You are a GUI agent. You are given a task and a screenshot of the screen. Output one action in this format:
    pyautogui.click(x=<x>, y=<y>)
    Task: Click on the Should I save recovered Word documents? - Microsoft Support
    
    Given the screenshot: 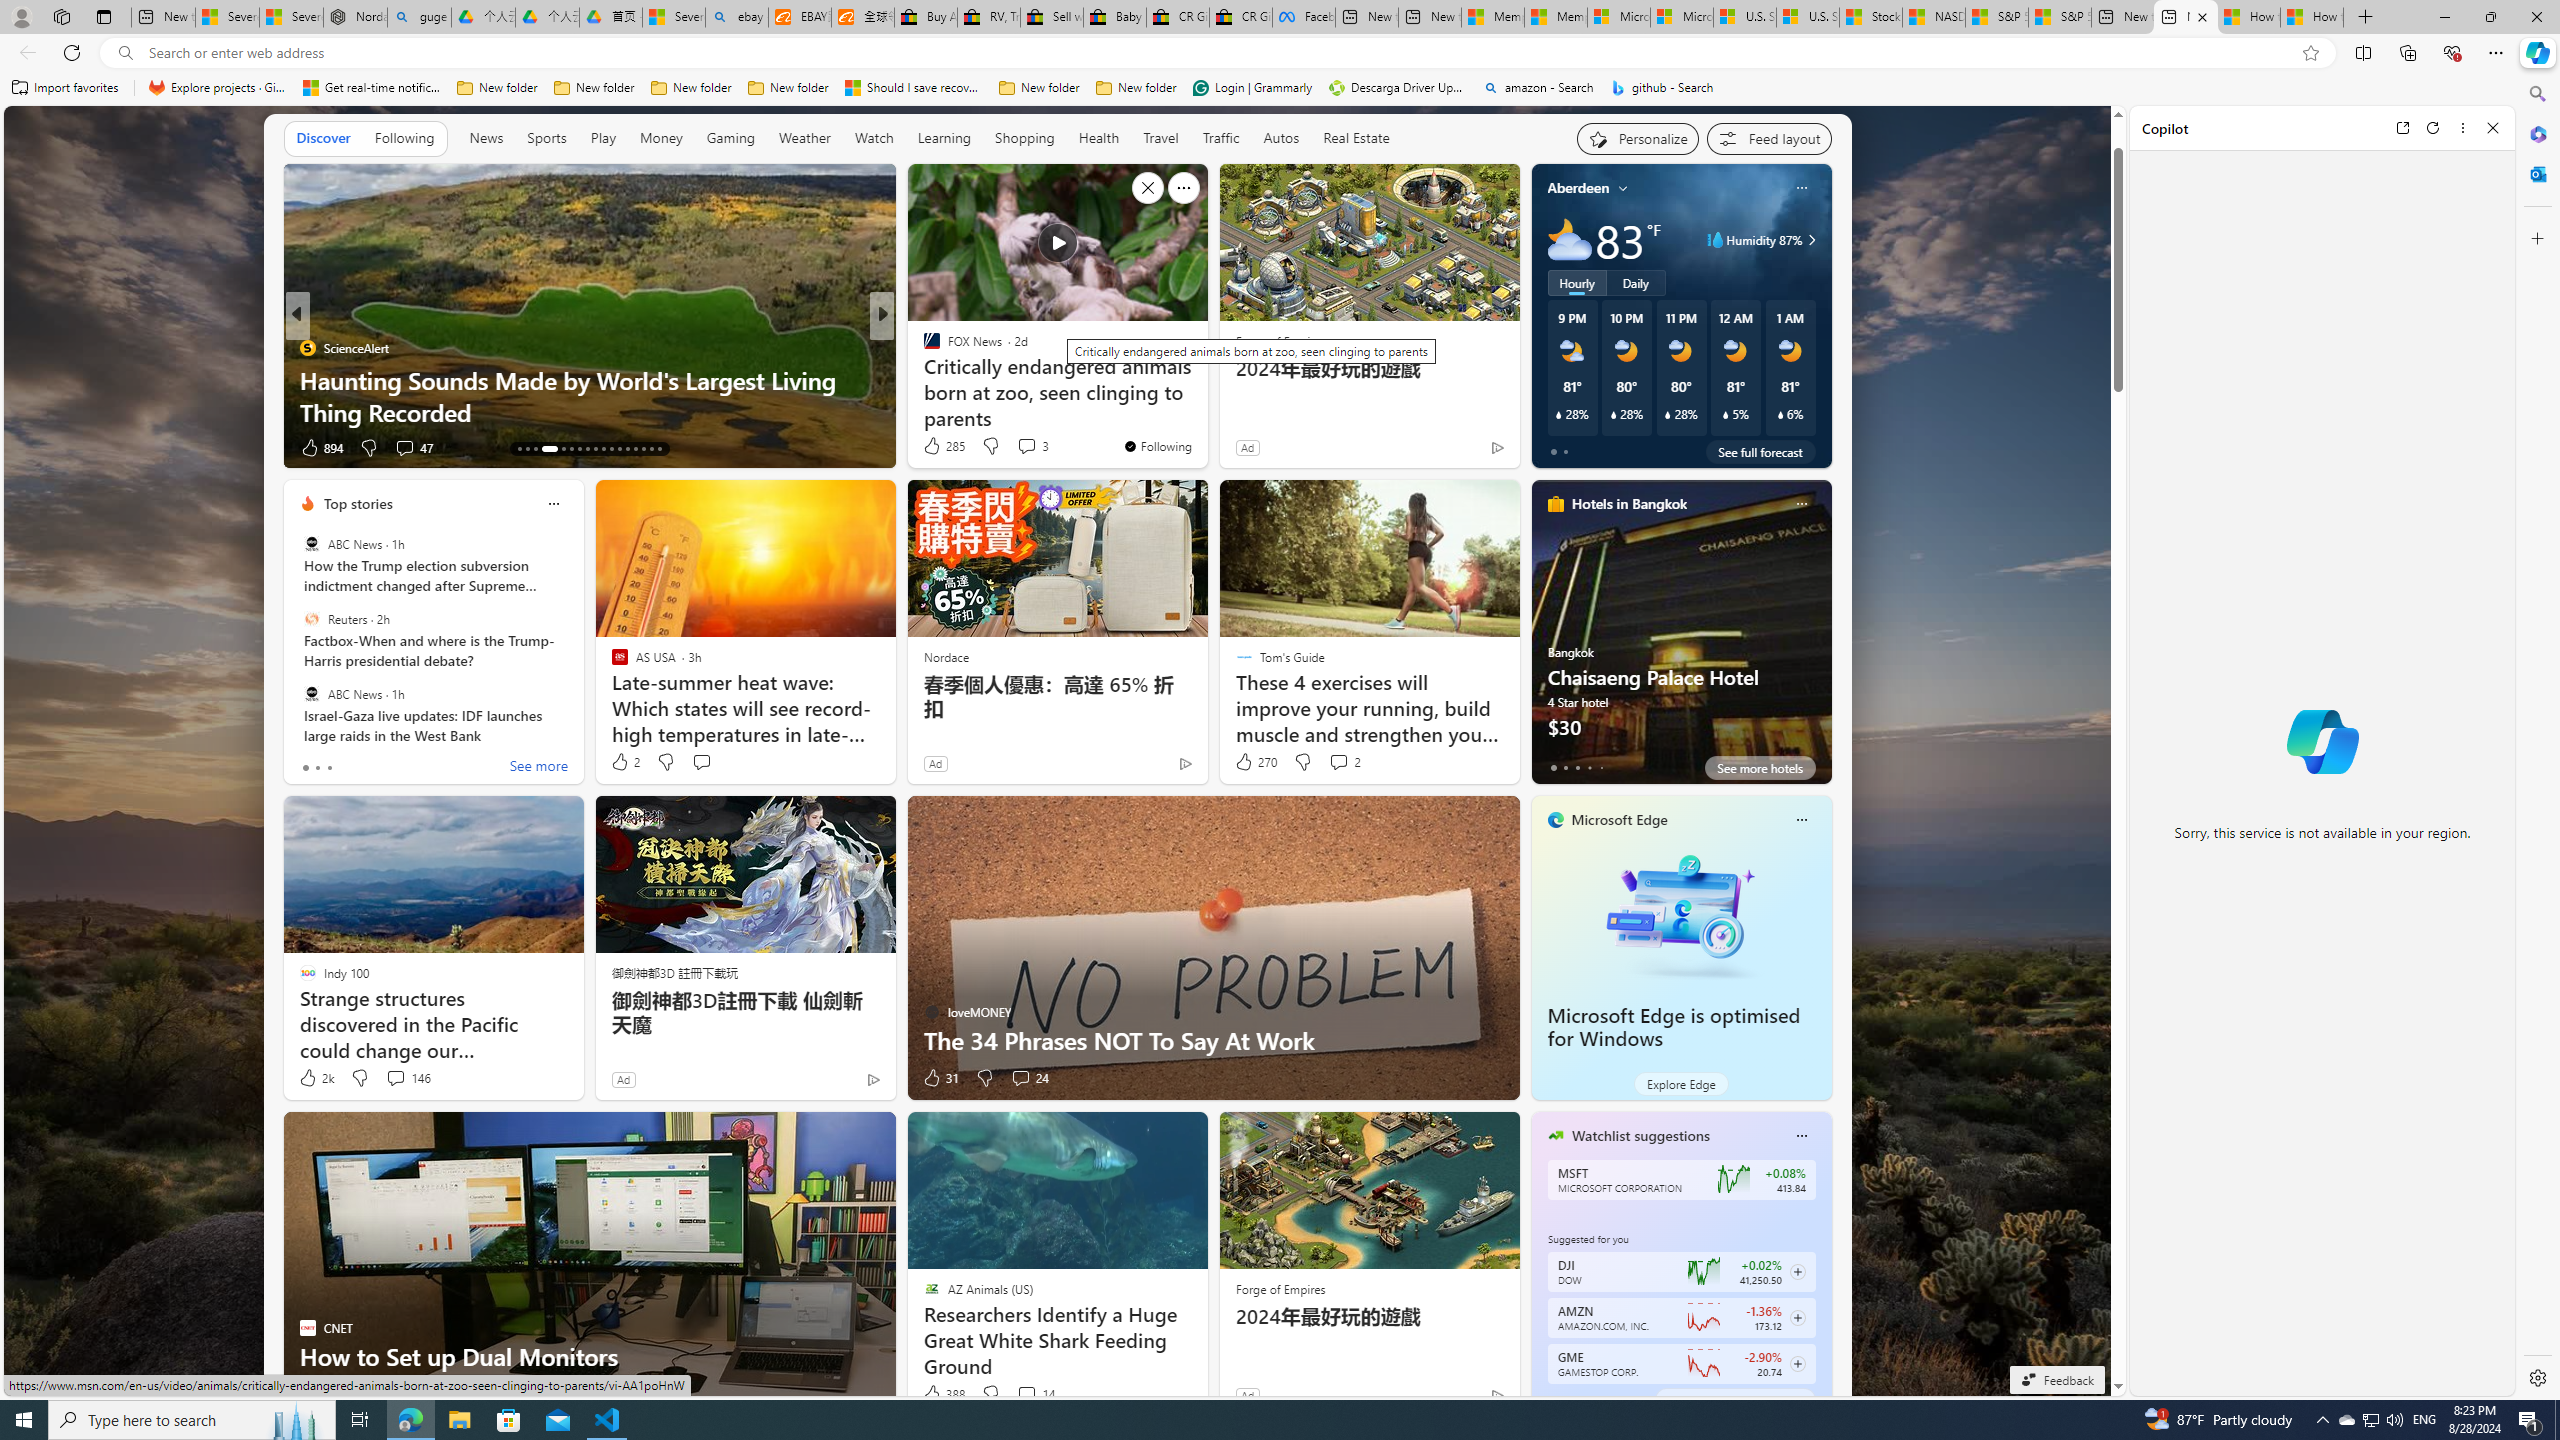 What is the action you would take?
    pyautogui.click(x=914, y=88)
    